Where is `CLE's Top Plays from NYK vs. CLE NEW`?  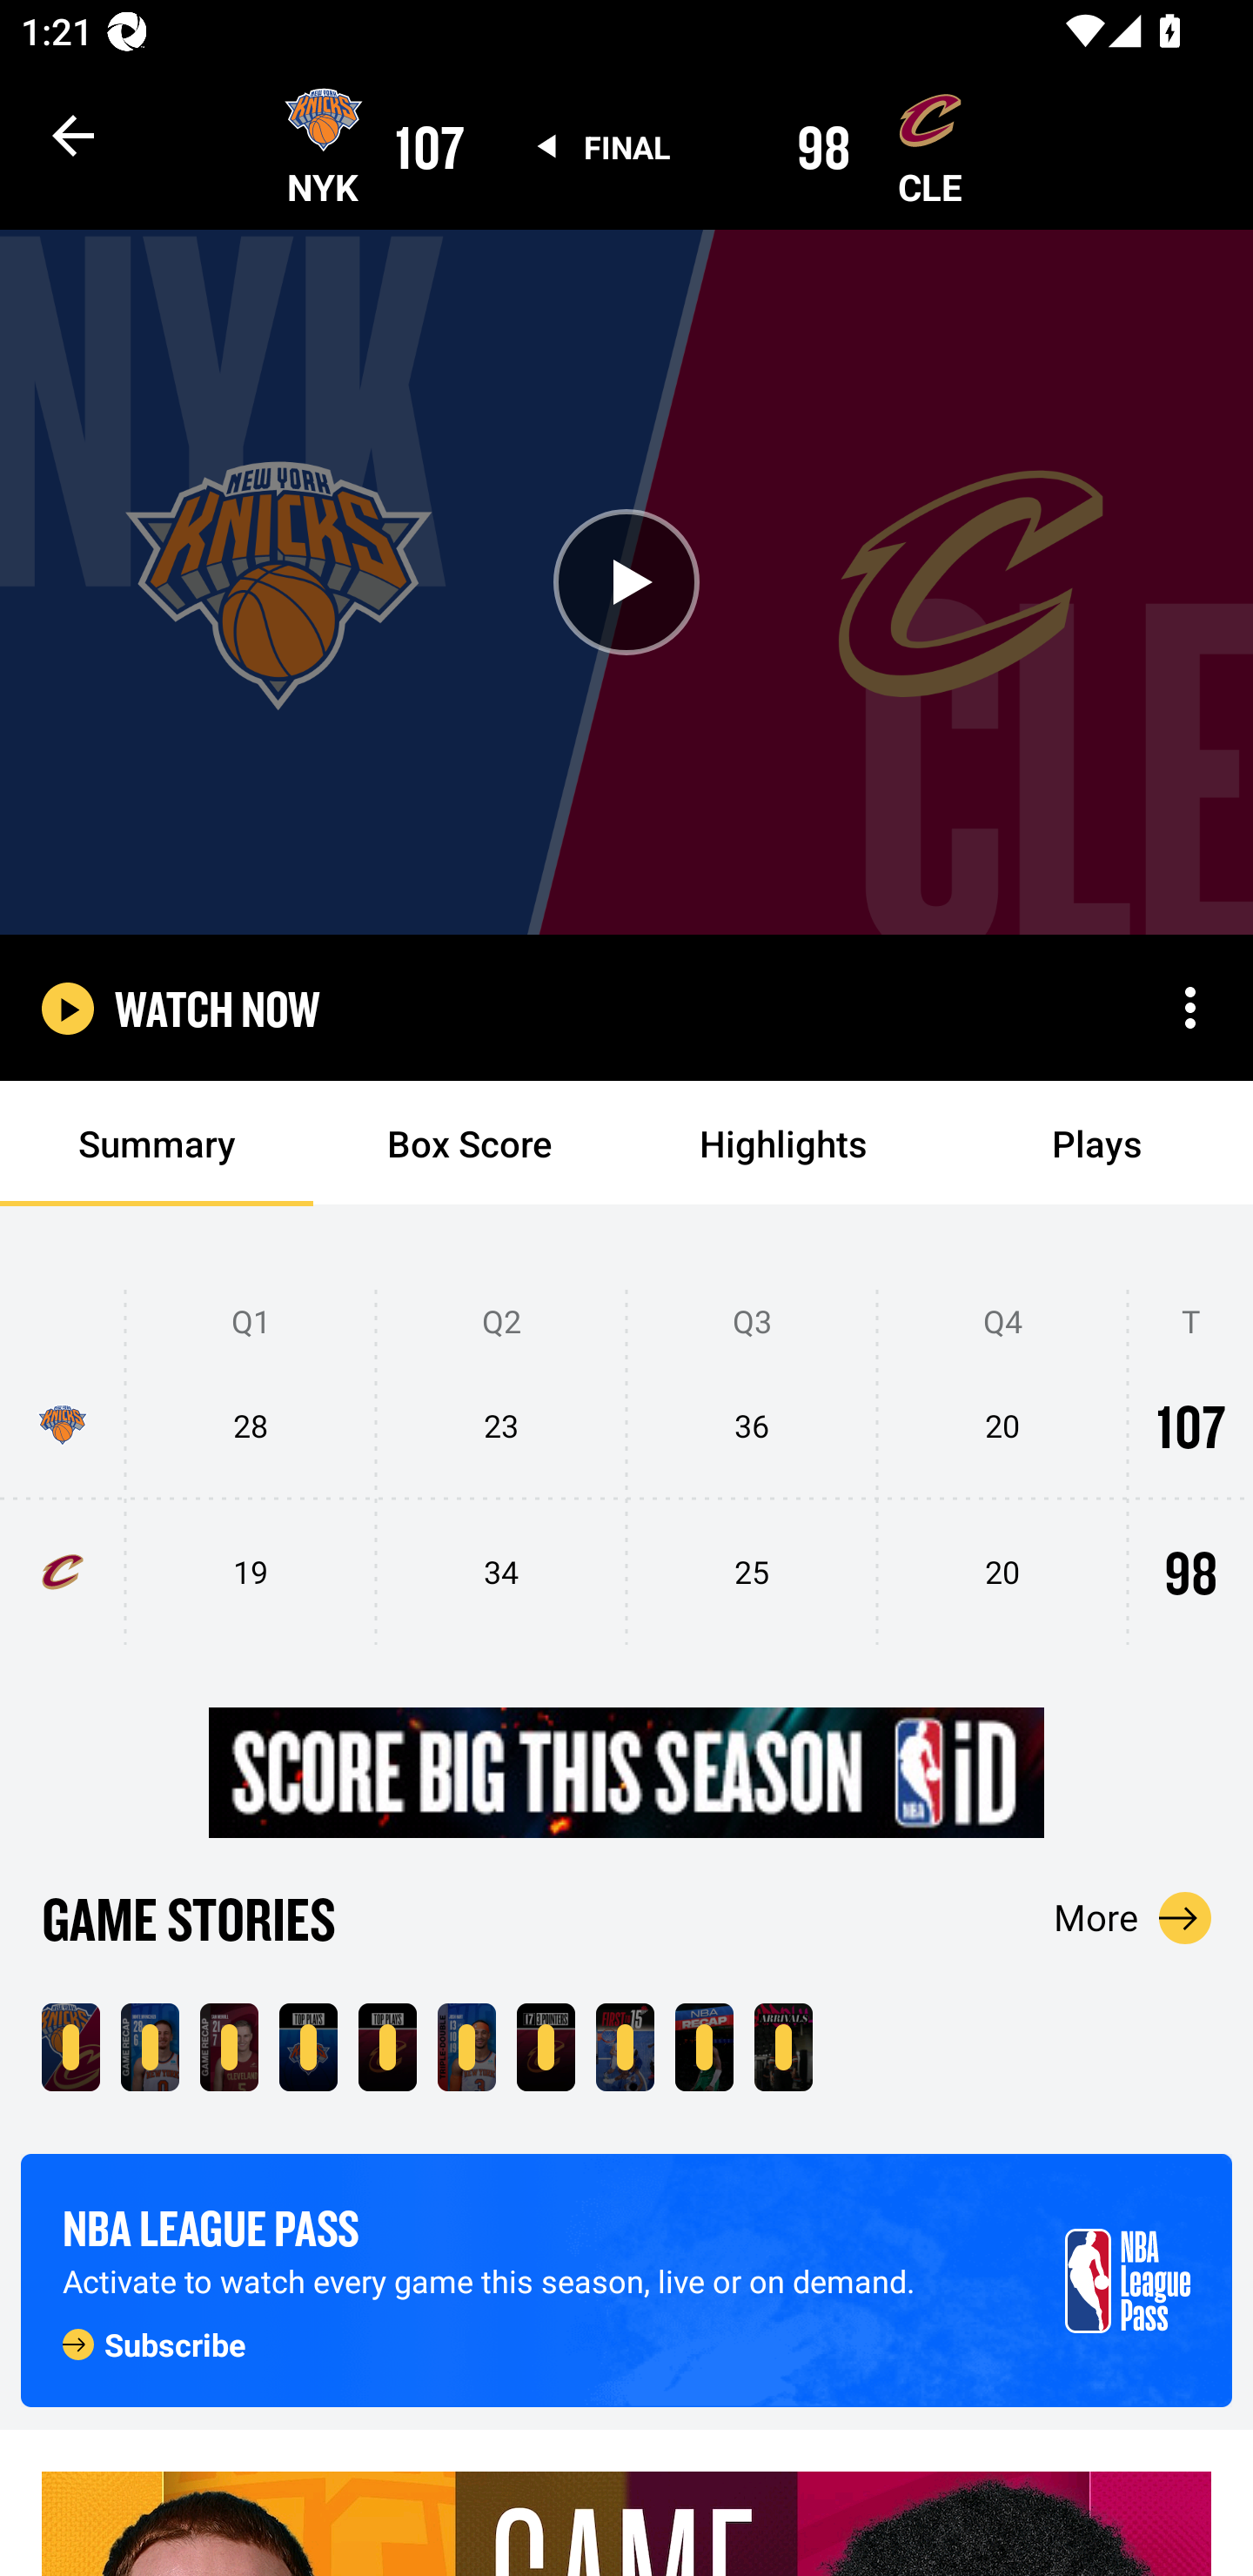
CLE's Top Plays from NYK vs. CLE NEW is located at coordinates (387, 2047).